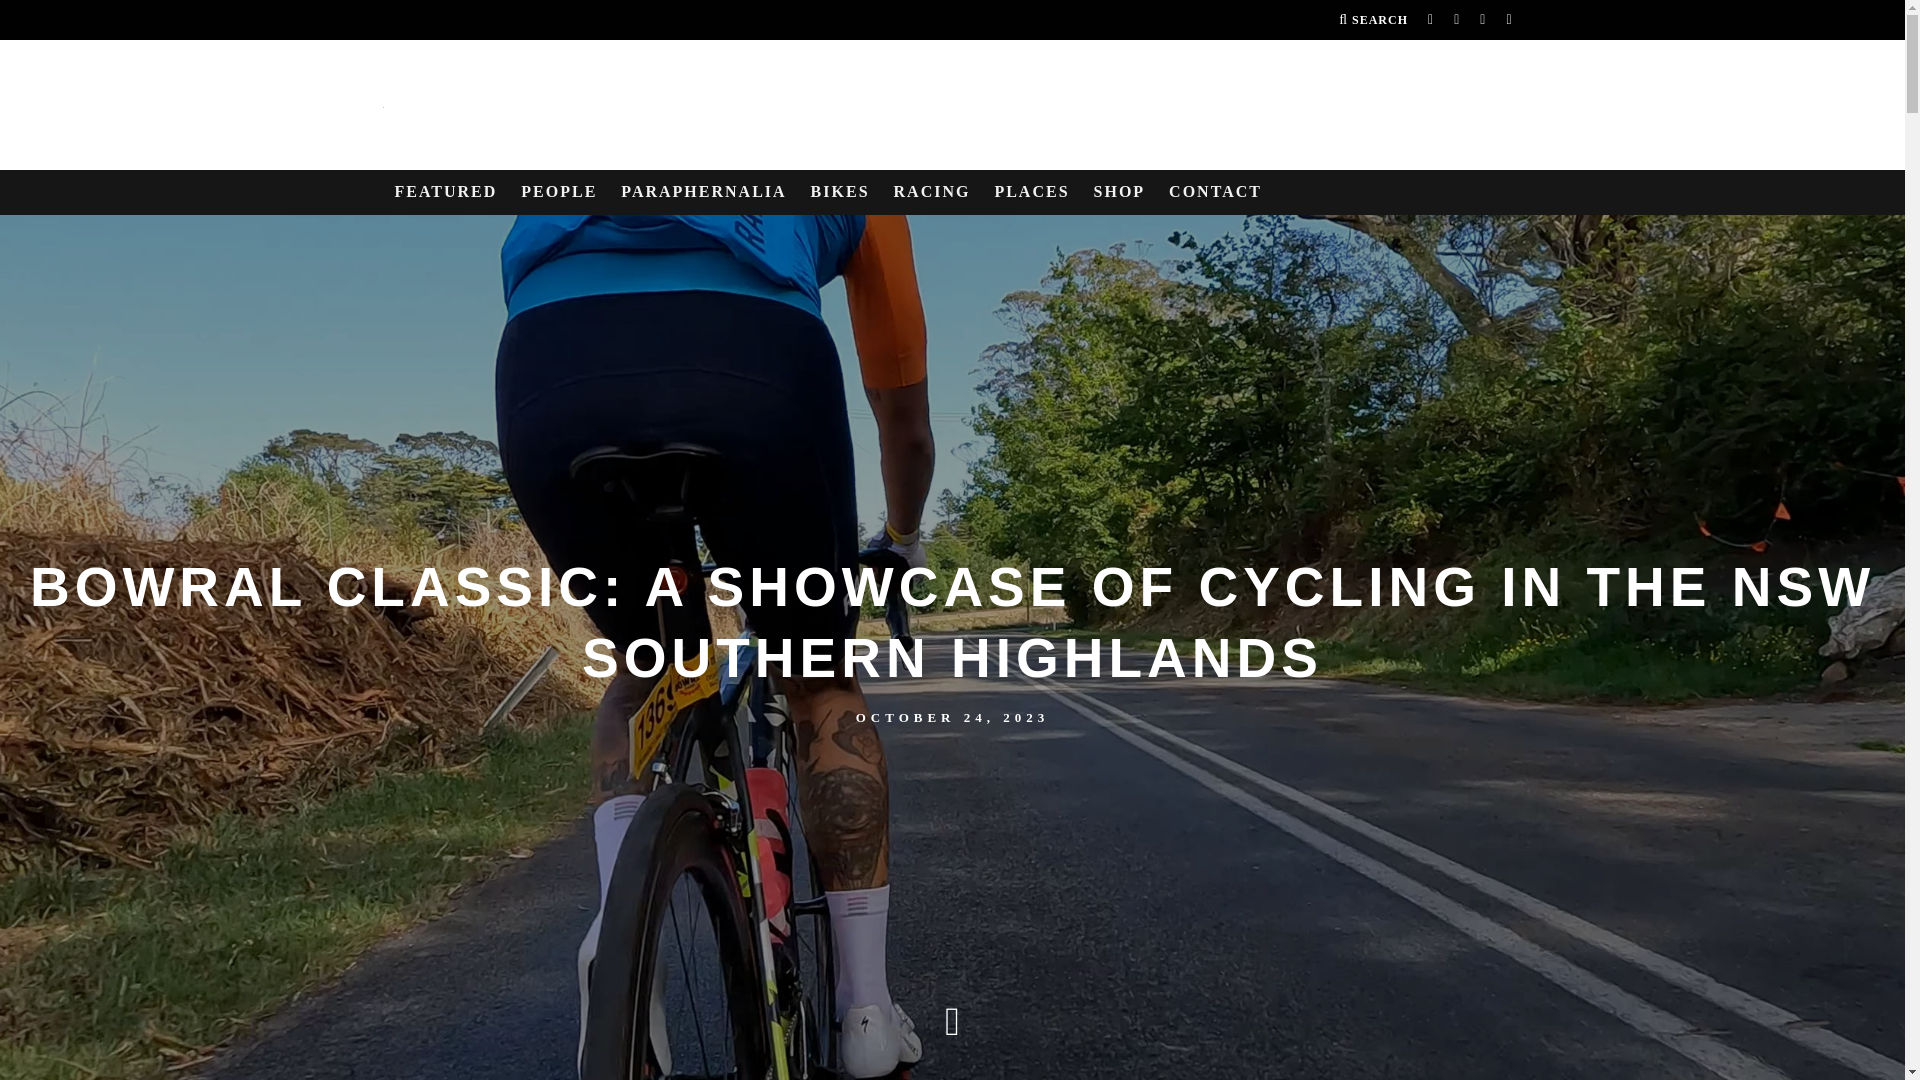 Image resolution: width=1920 pixels, height=1080 pixels. Describe the element at coordinates (1120, 192) in the screenshot. I see `2024 Official Tour de France Guide` at that location.